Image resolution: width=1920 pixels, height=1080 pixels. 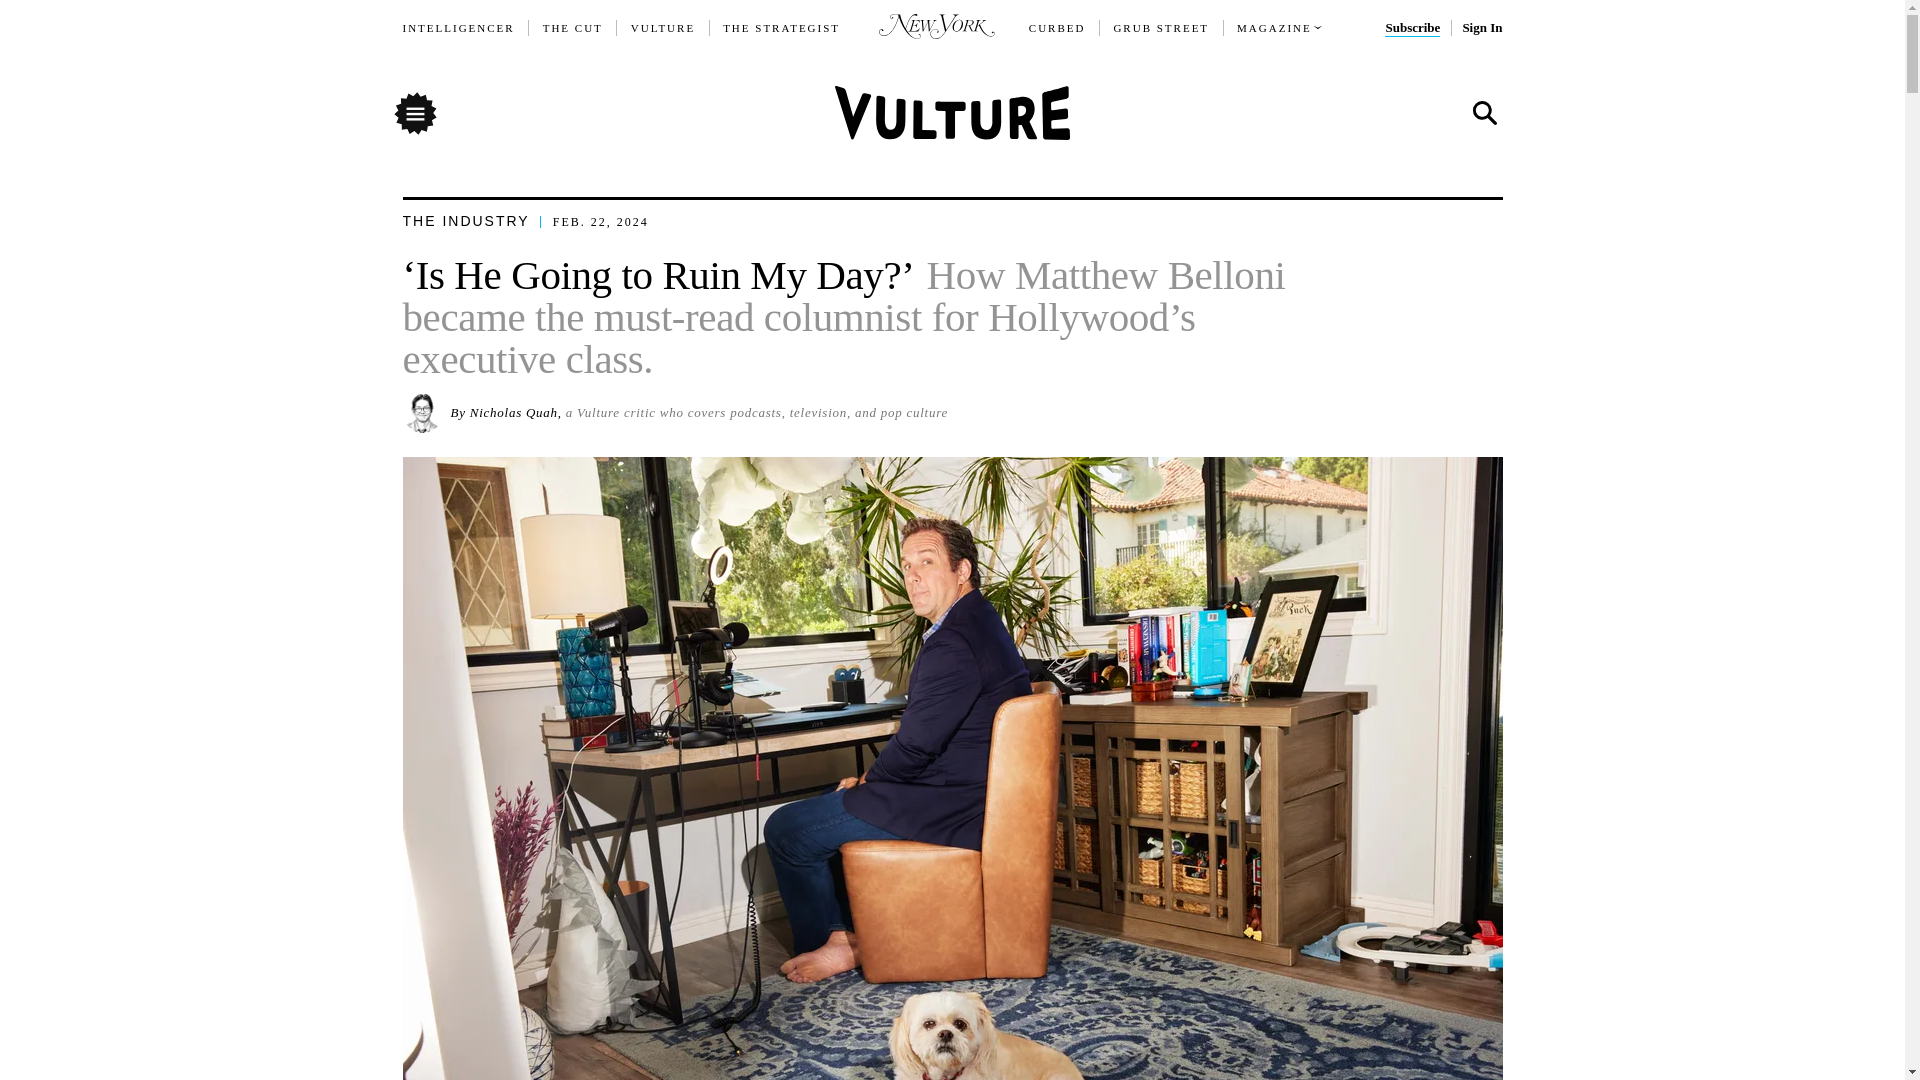 What do you see at coordinates (1483, 114) in the screenshot?
I see `Search` at bounding box center [1483, 114].